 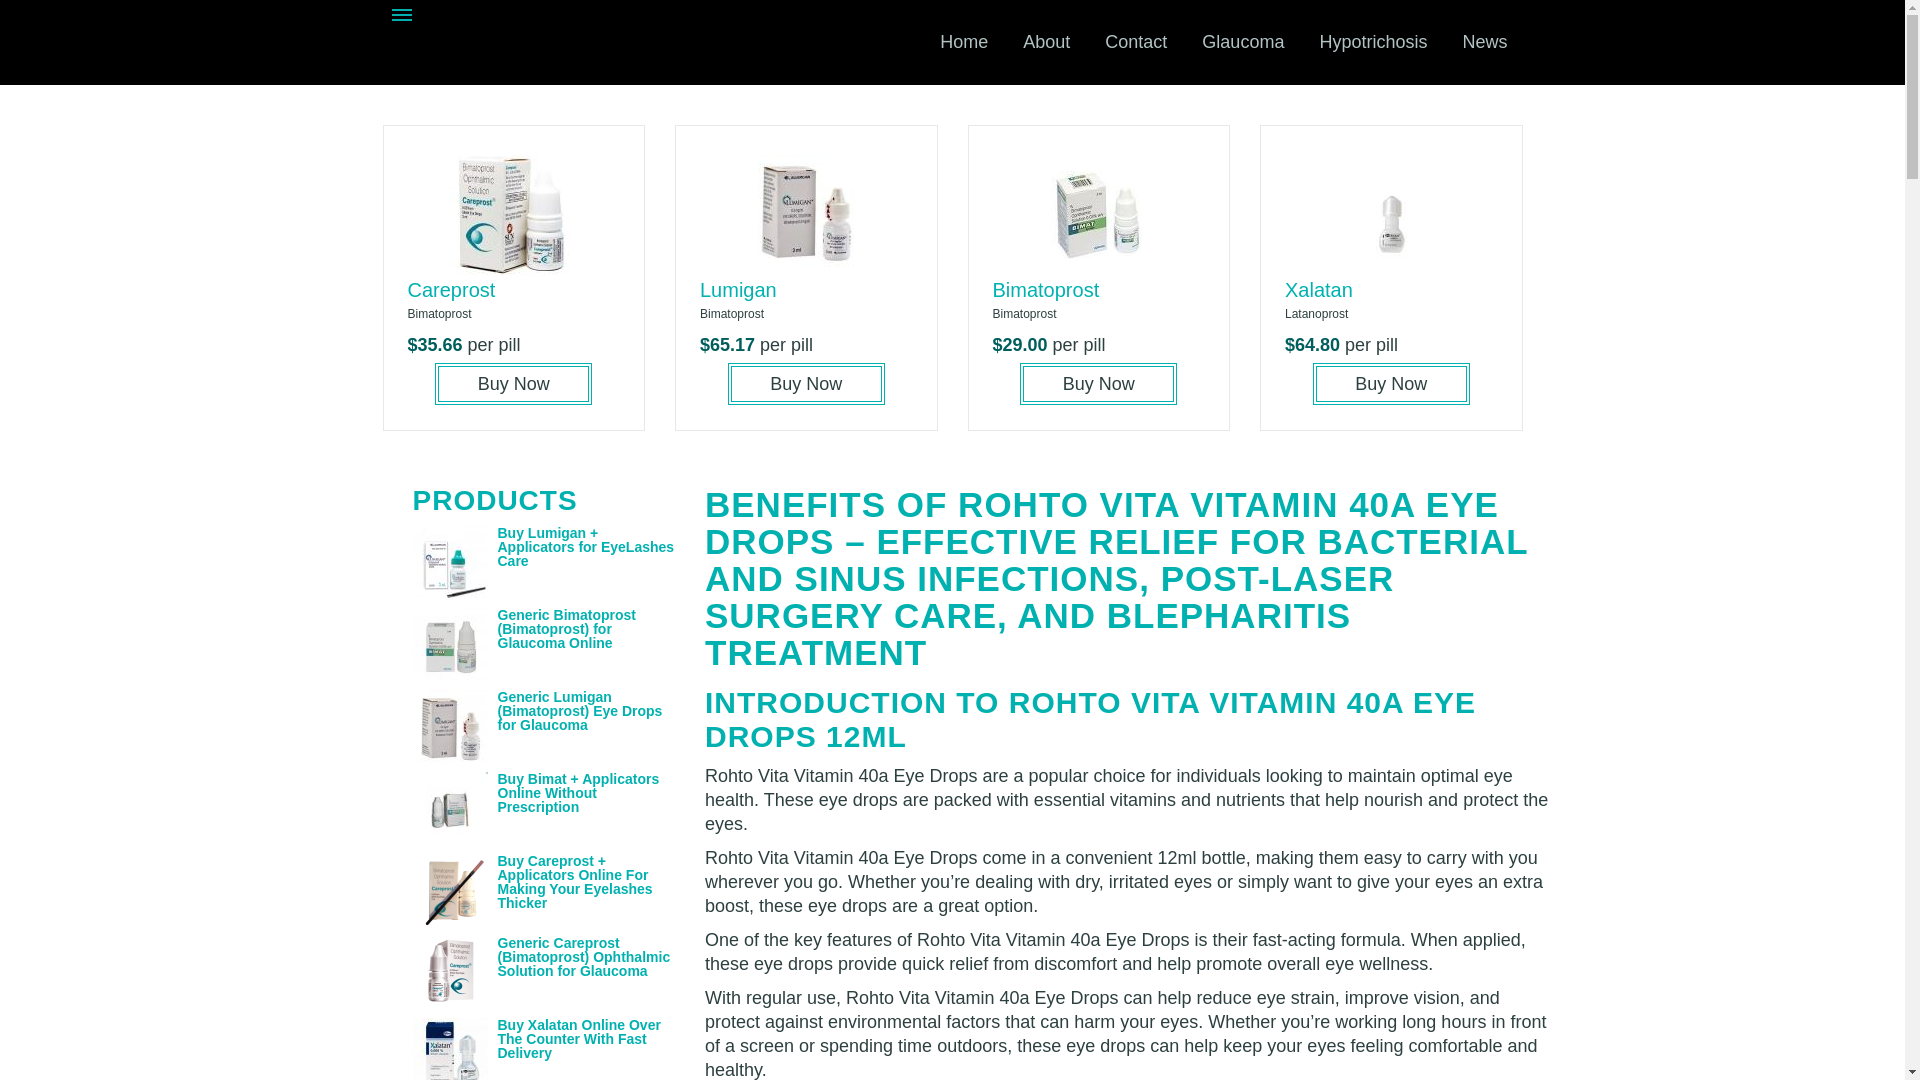 I want to click on Buy Now, so click(x=513, y=384).